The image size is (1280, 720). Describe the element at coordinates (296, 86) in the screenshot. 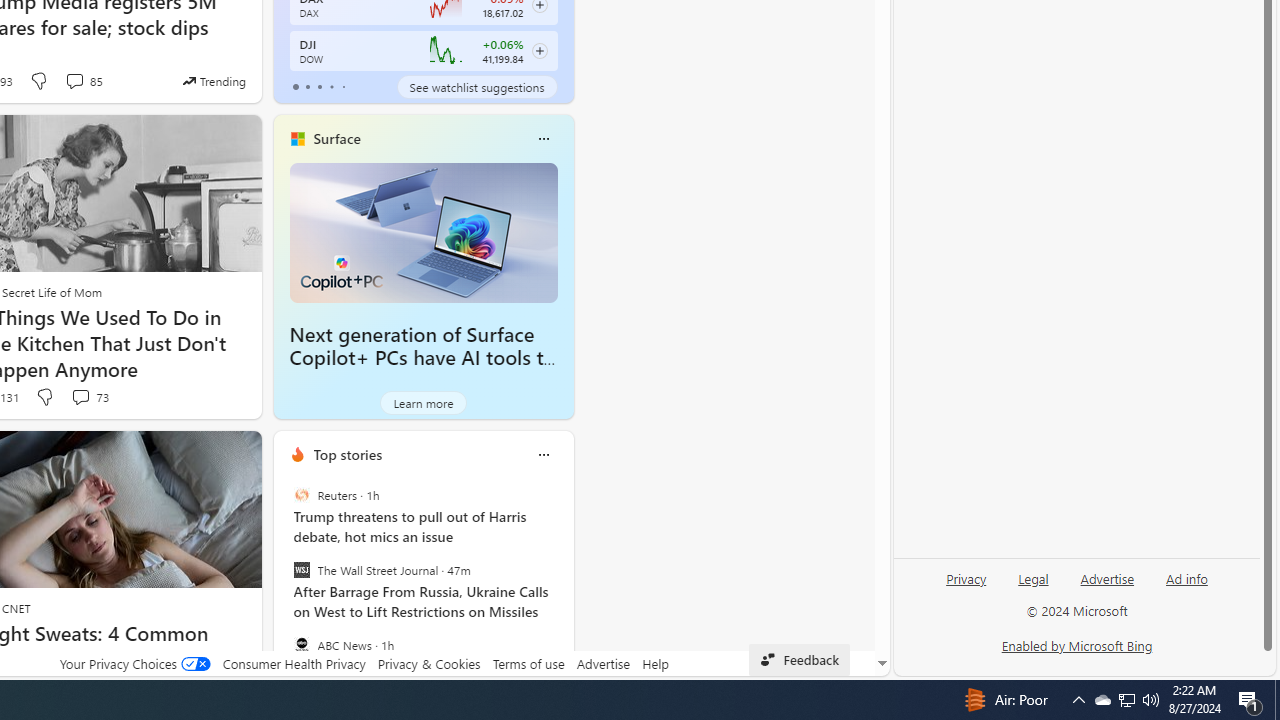

I see `tab-0` at that location.